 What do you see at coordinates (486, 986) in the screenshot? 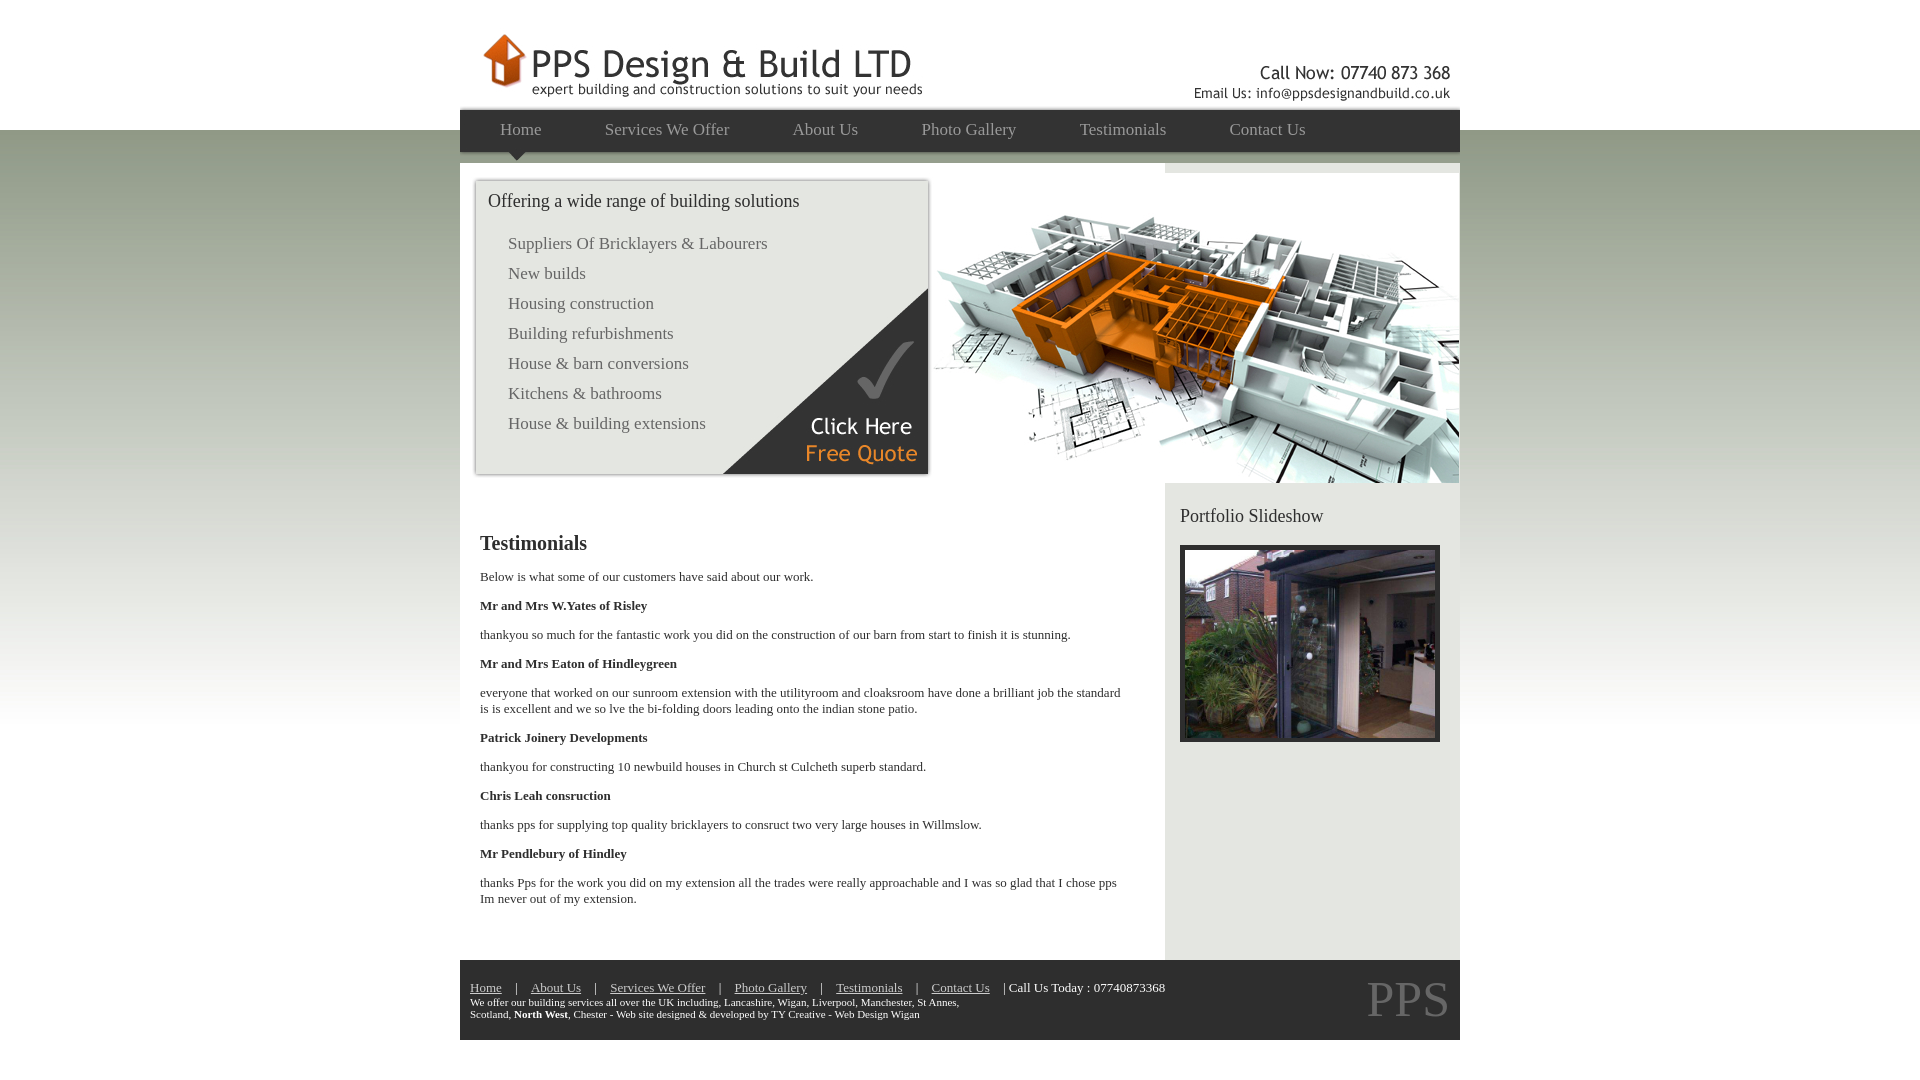
I see `Home` at bounding box center [486, 986].